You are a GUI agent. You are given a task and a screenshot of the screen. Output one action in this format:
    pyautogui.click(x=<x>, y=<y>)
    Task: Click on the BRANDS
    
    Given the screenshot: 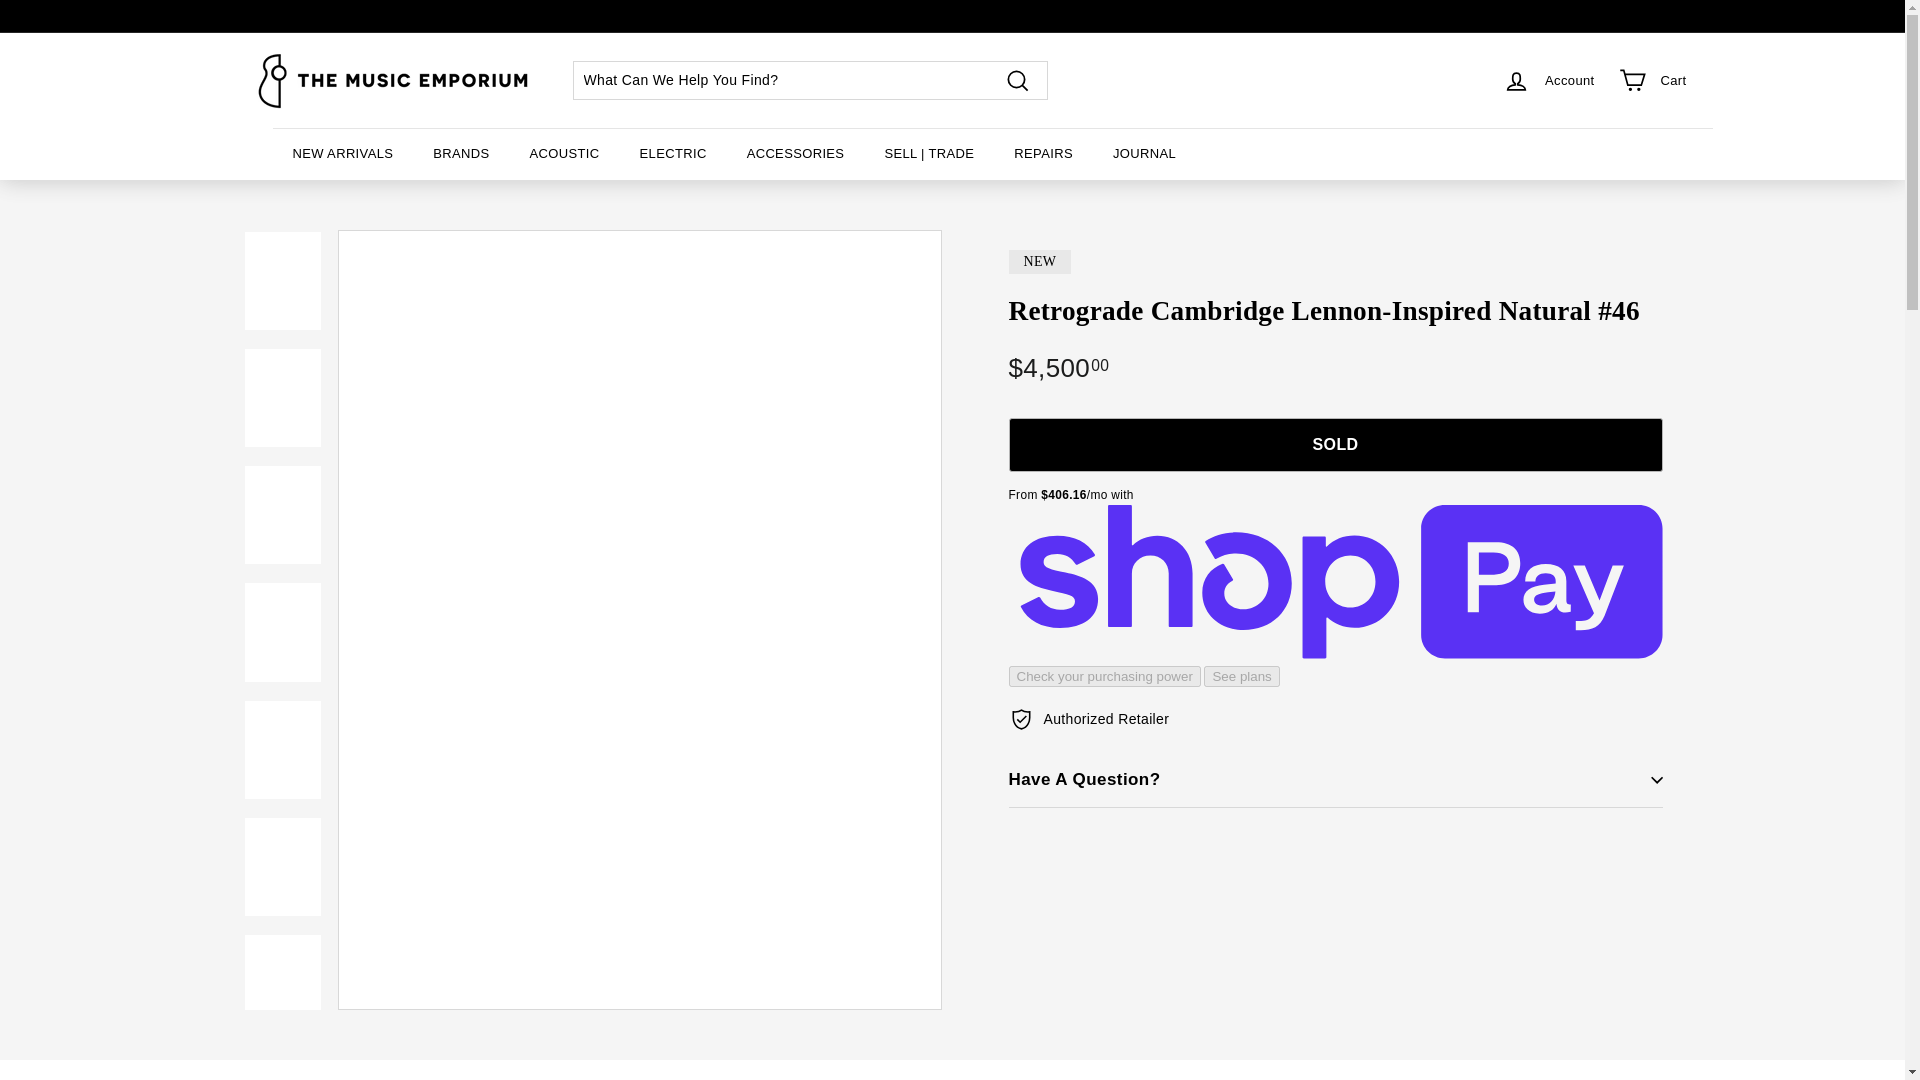 What is the action you would take?
    pyautogui.click(x=460, y=154)
    